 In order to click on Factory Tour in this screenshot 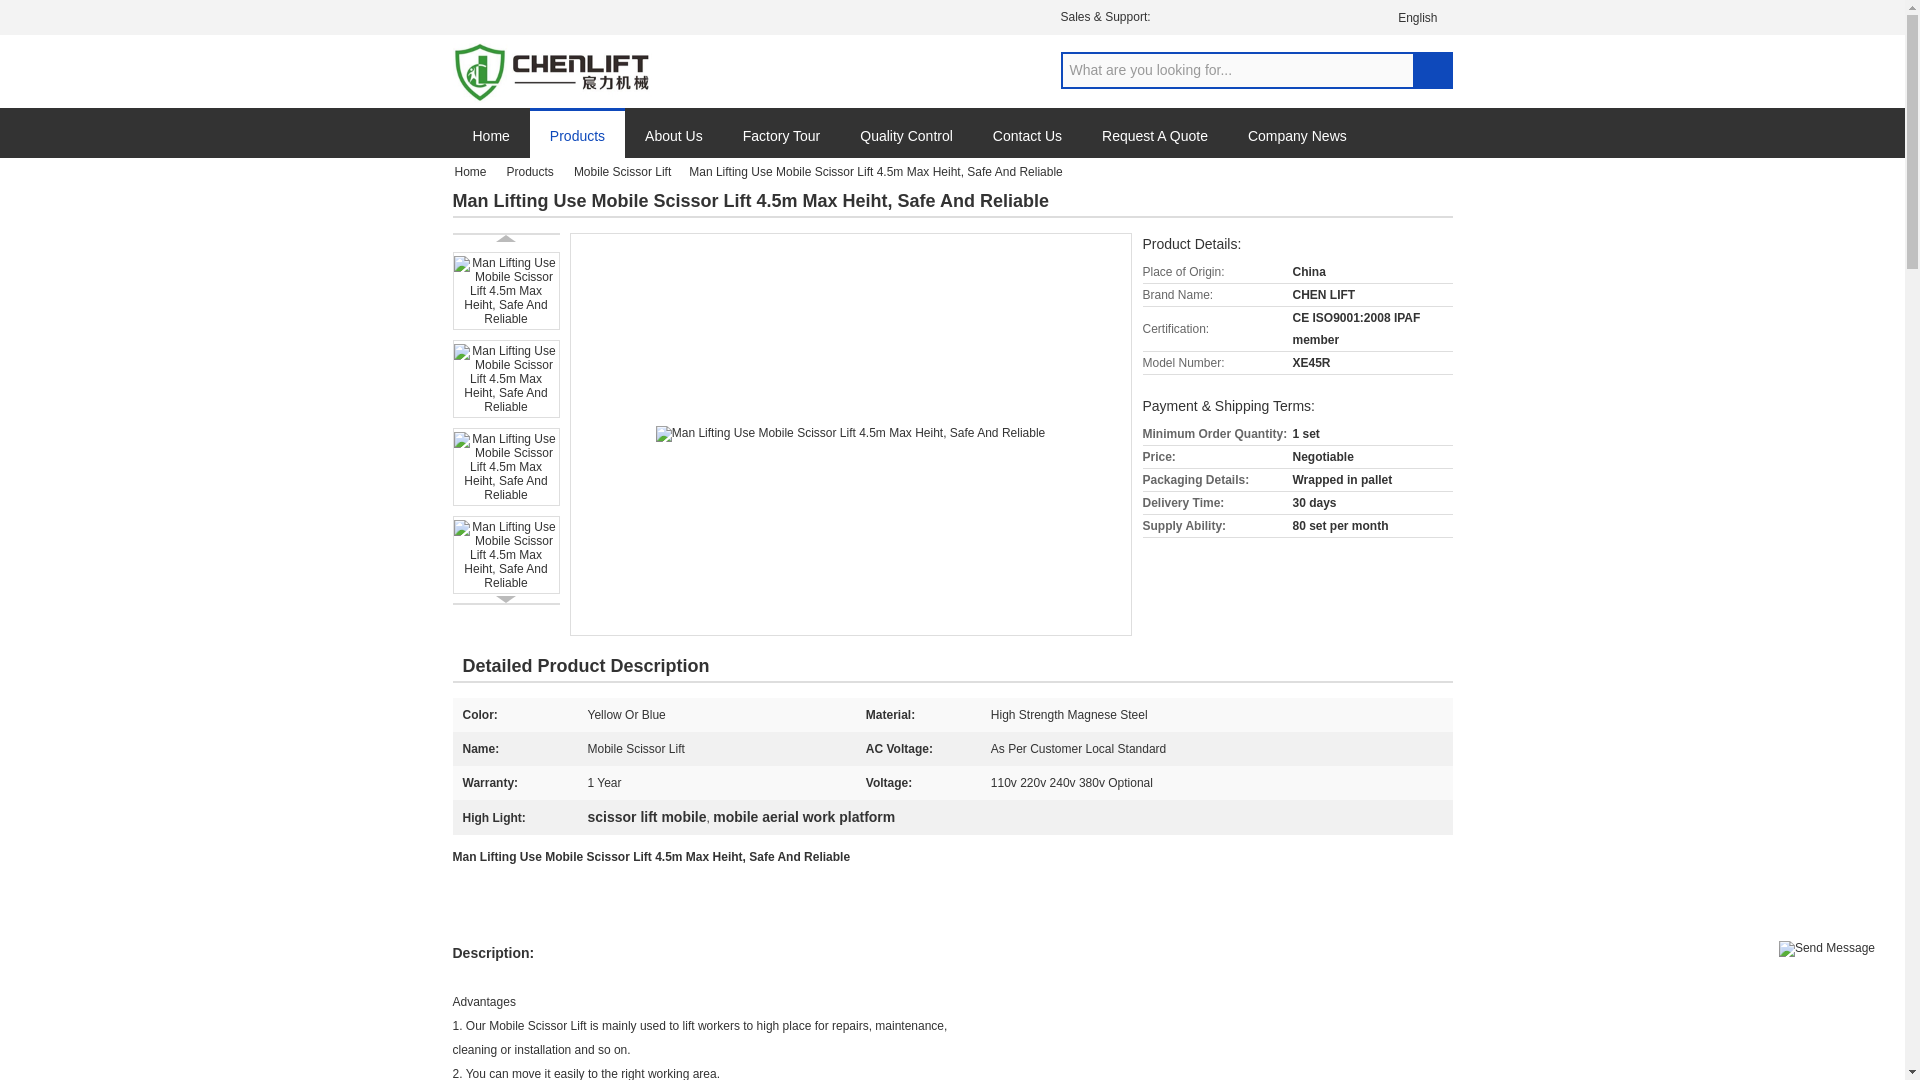, I will do `click(782, 144)`.